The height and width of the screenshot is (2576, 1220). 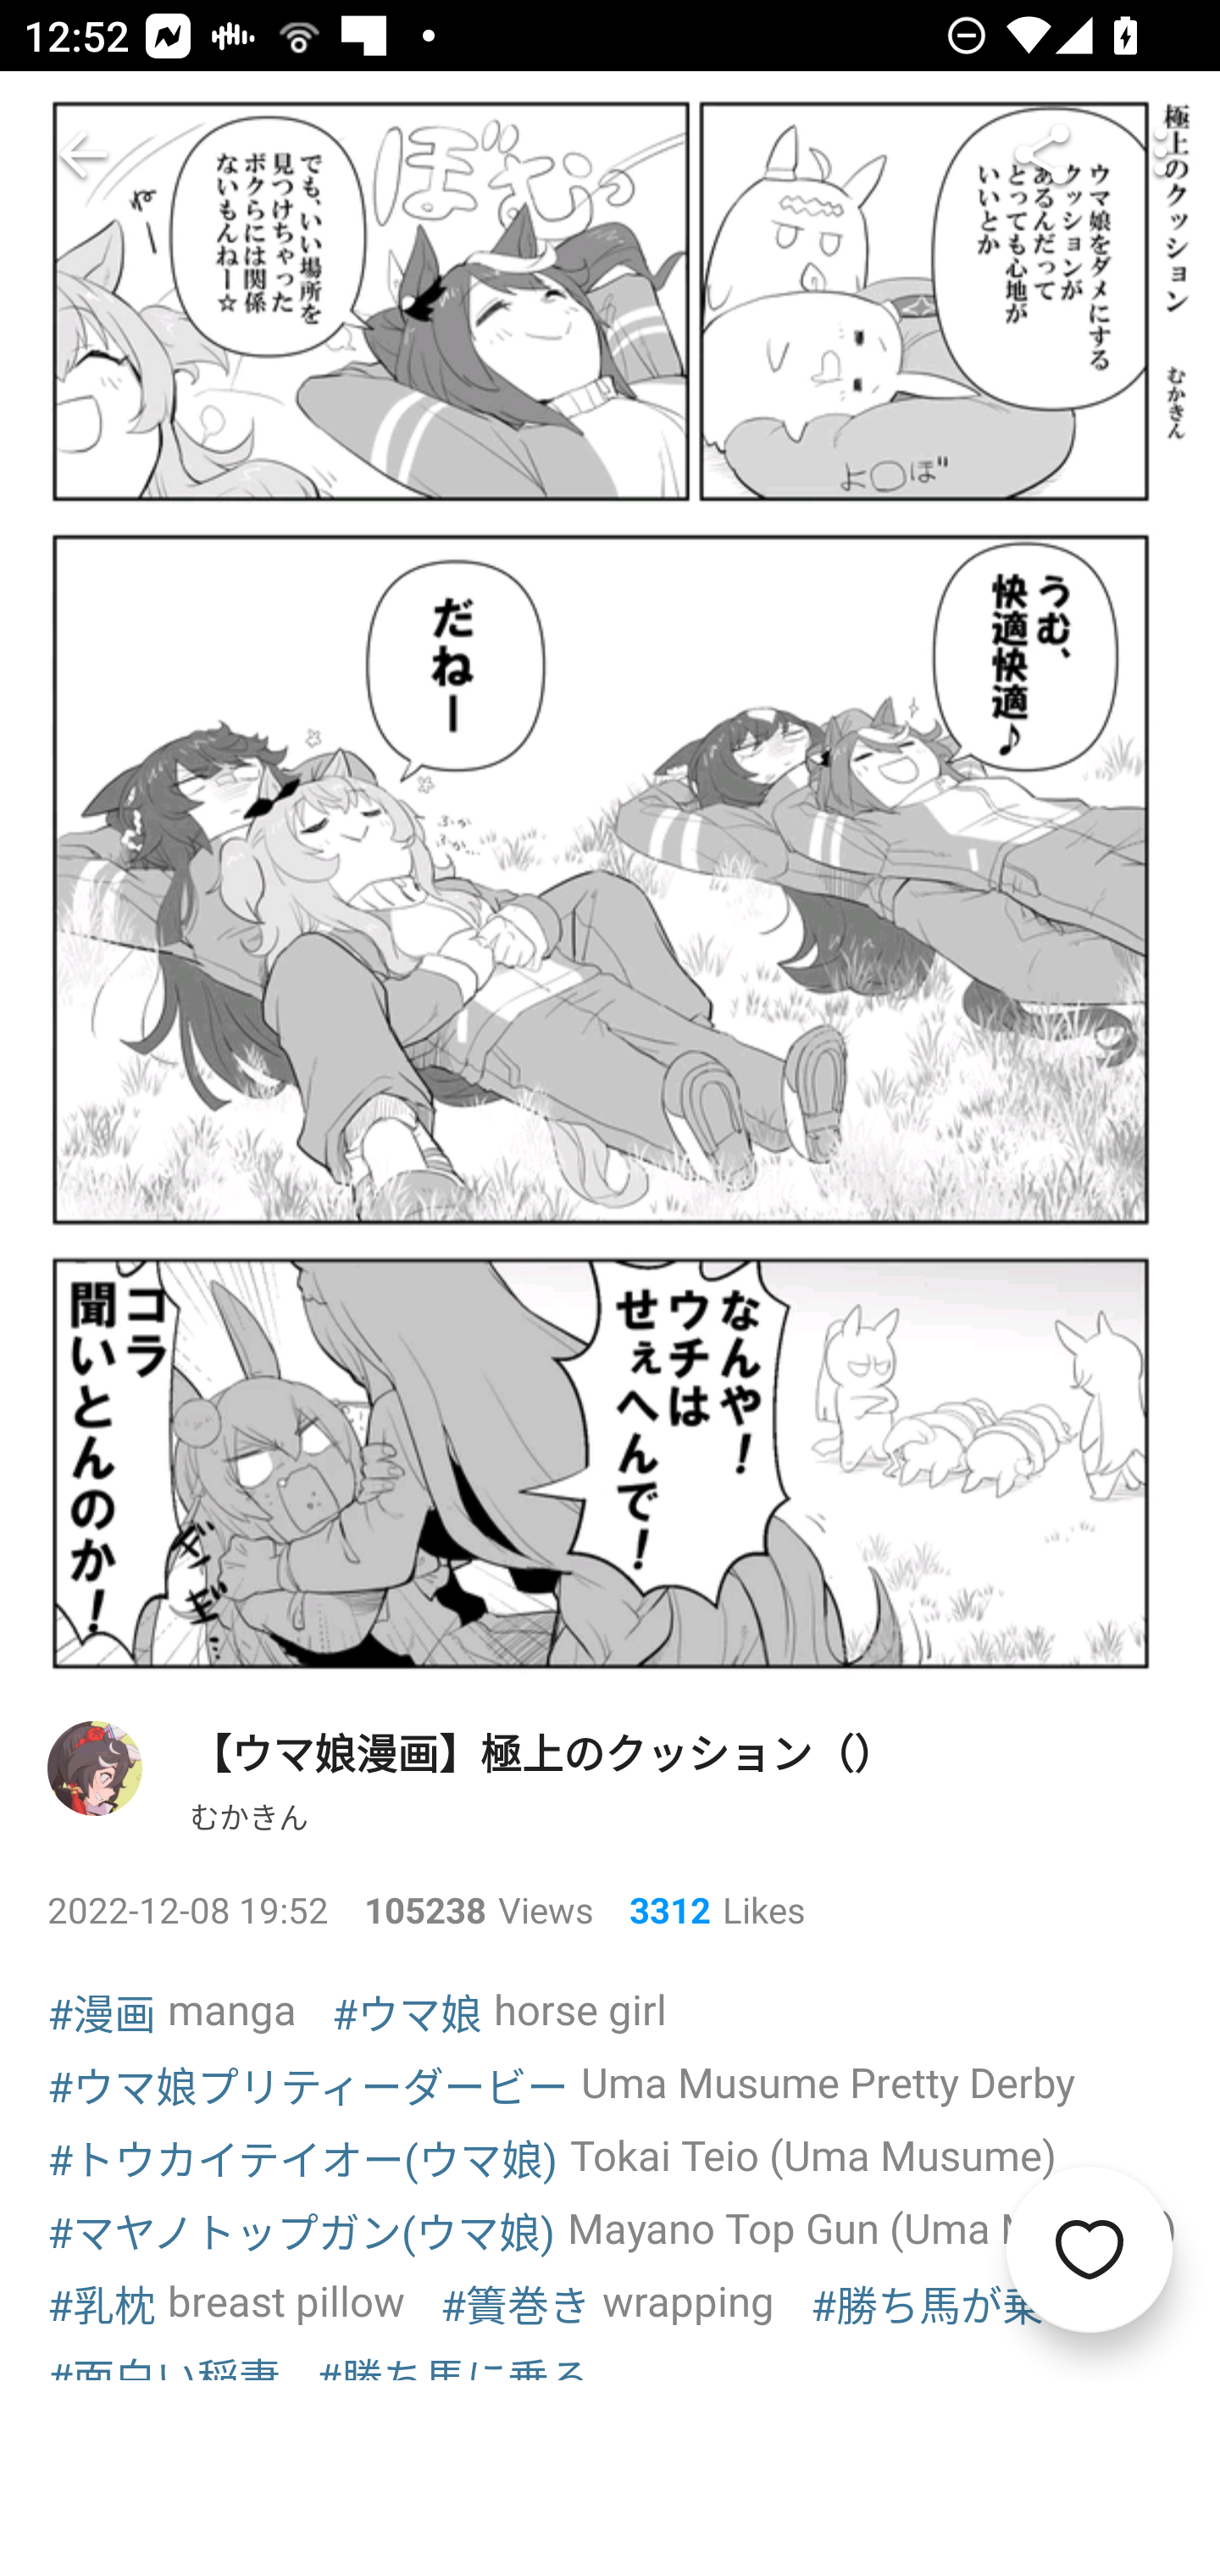 I want to click on Tokai Teio (Uma Musume), so click(x=813, y=2154).